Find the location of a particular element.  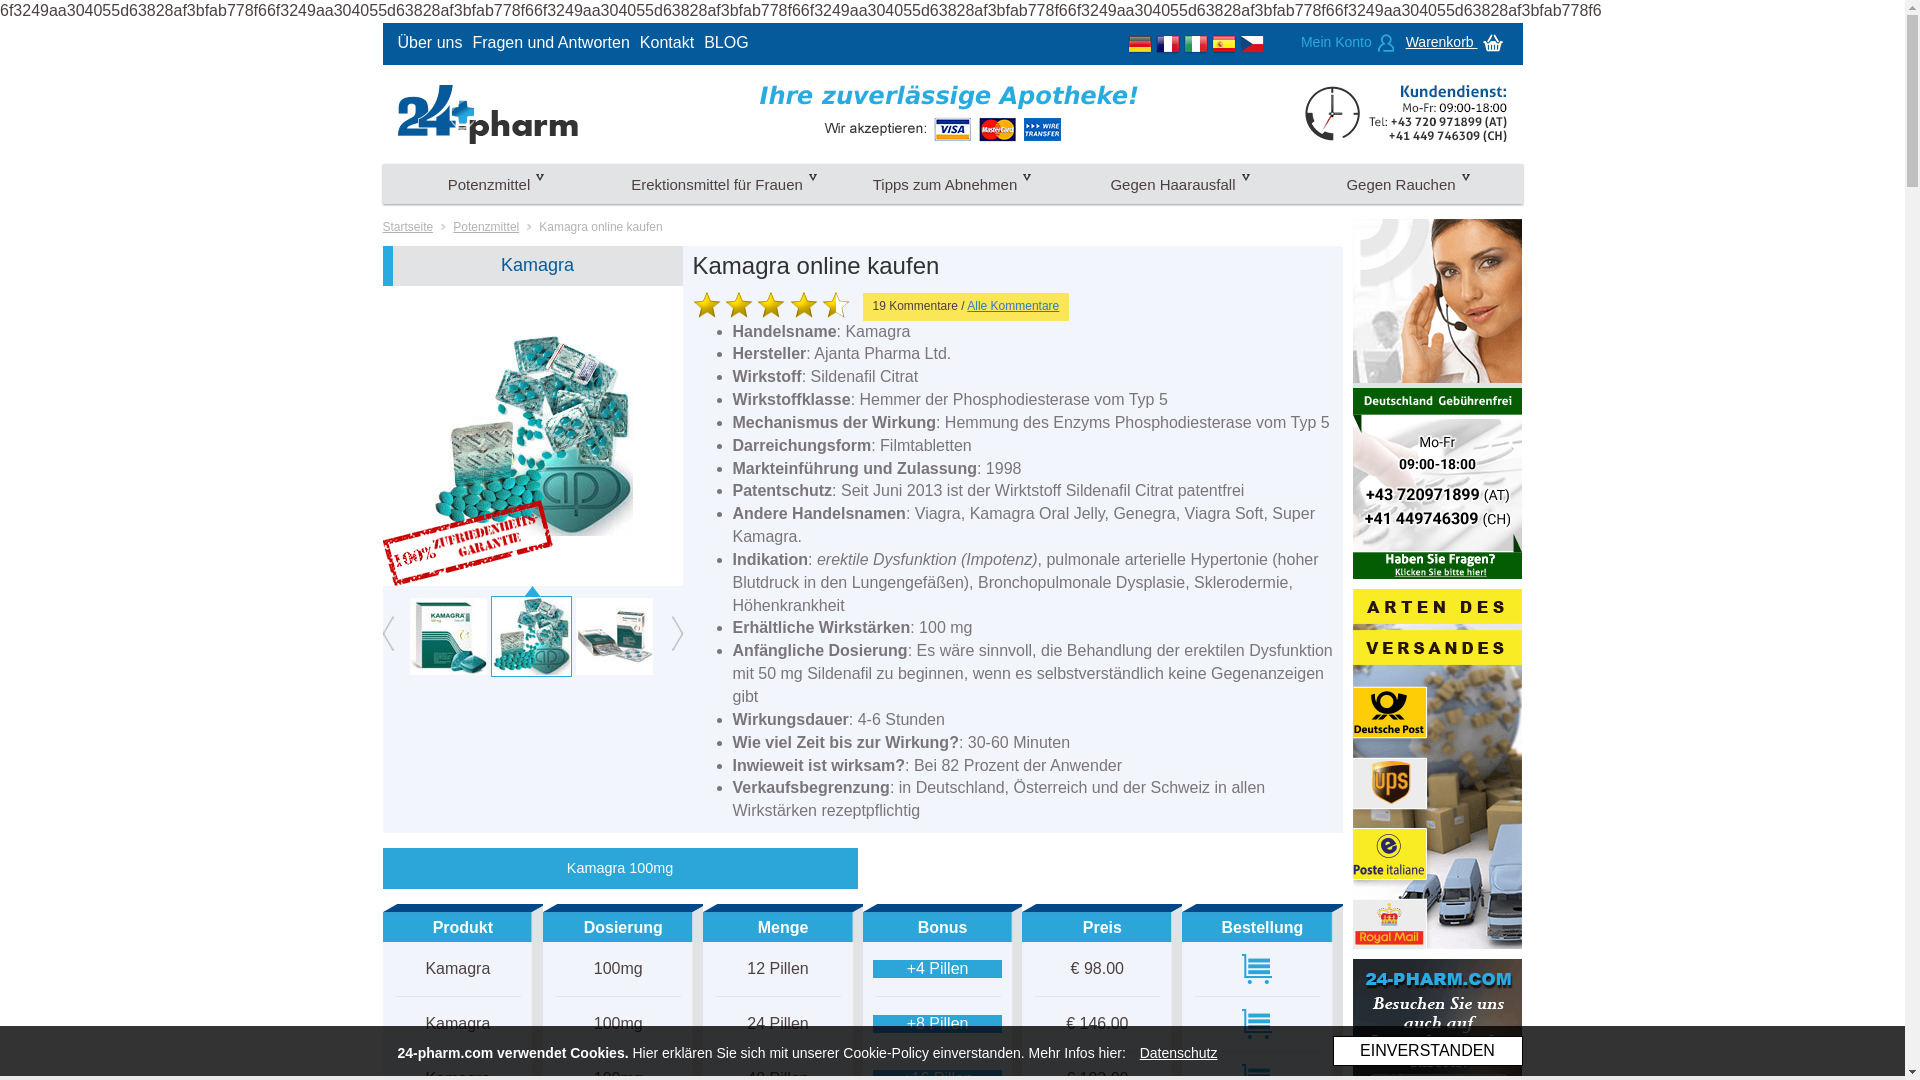

Potenzmittel is located at coordinates (486, 227).